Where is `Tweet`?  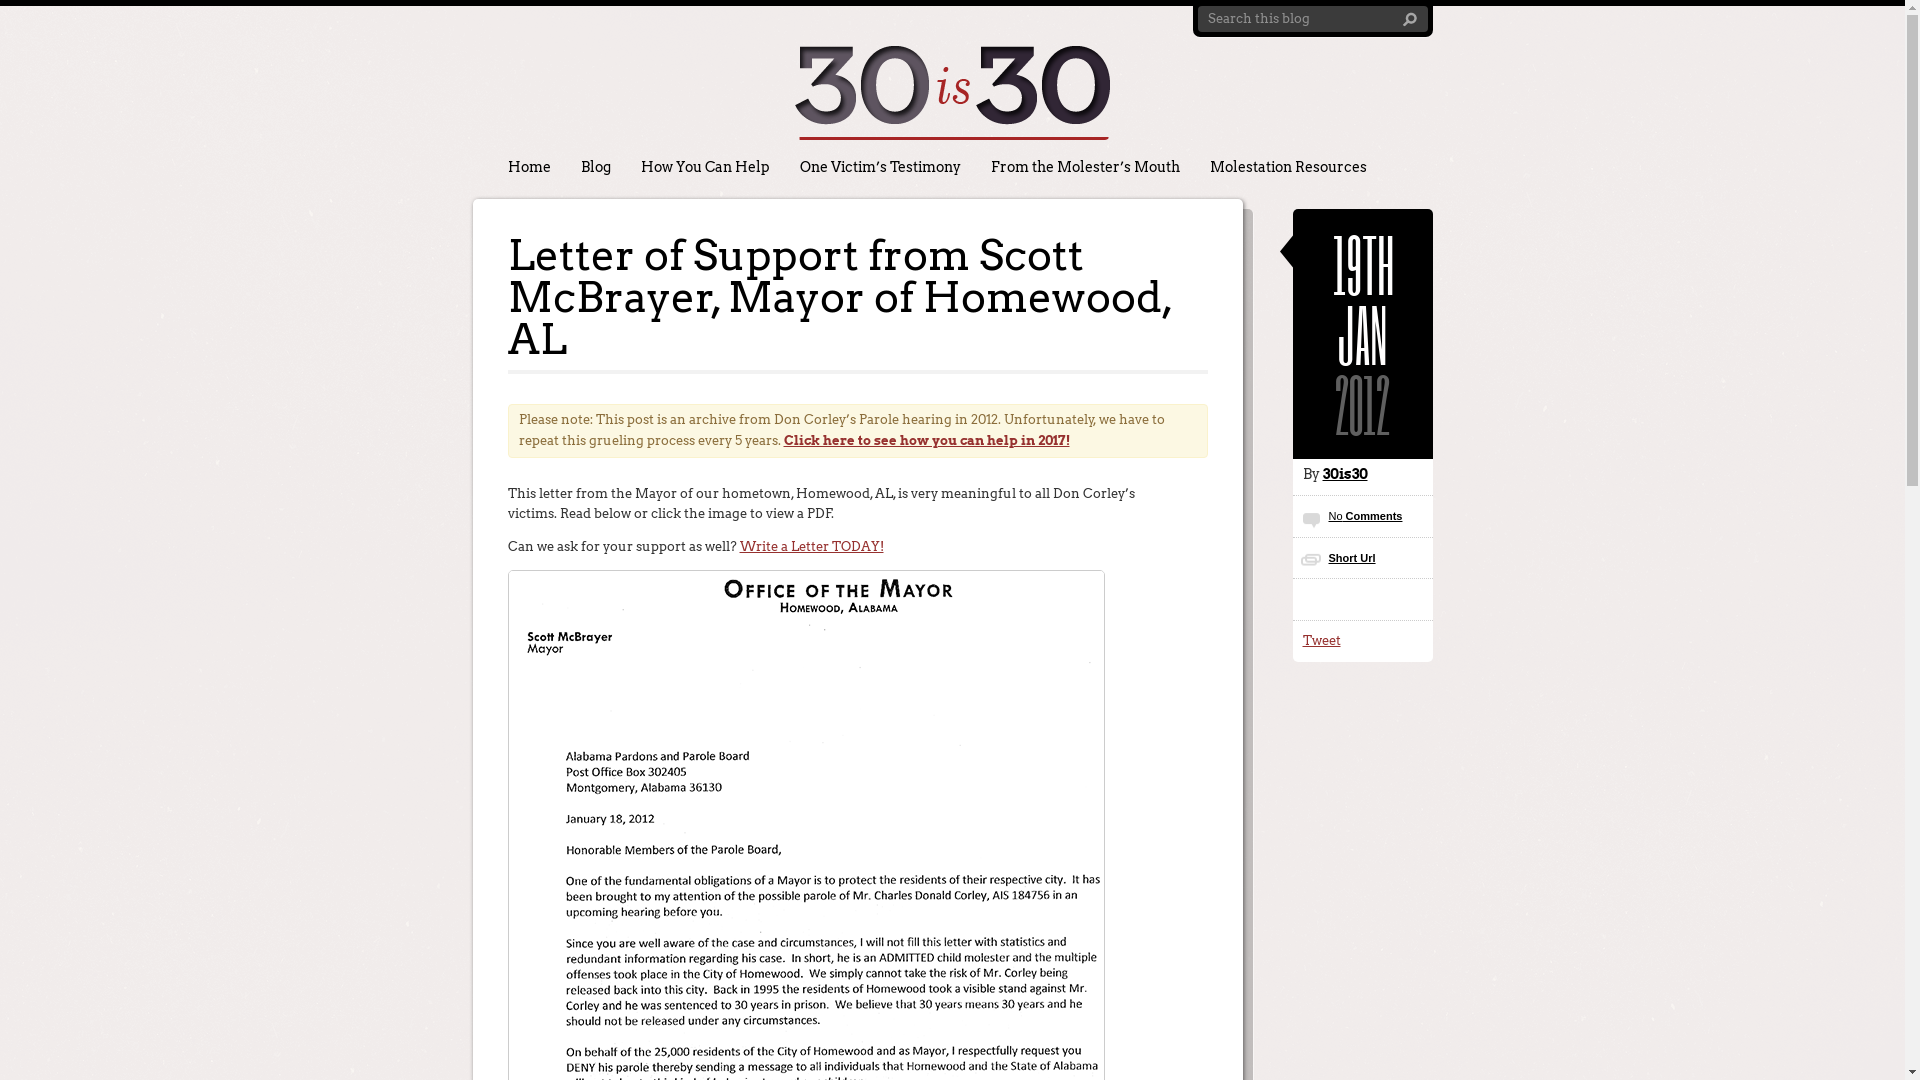
Tweet is located at coordinates (1321, 640).